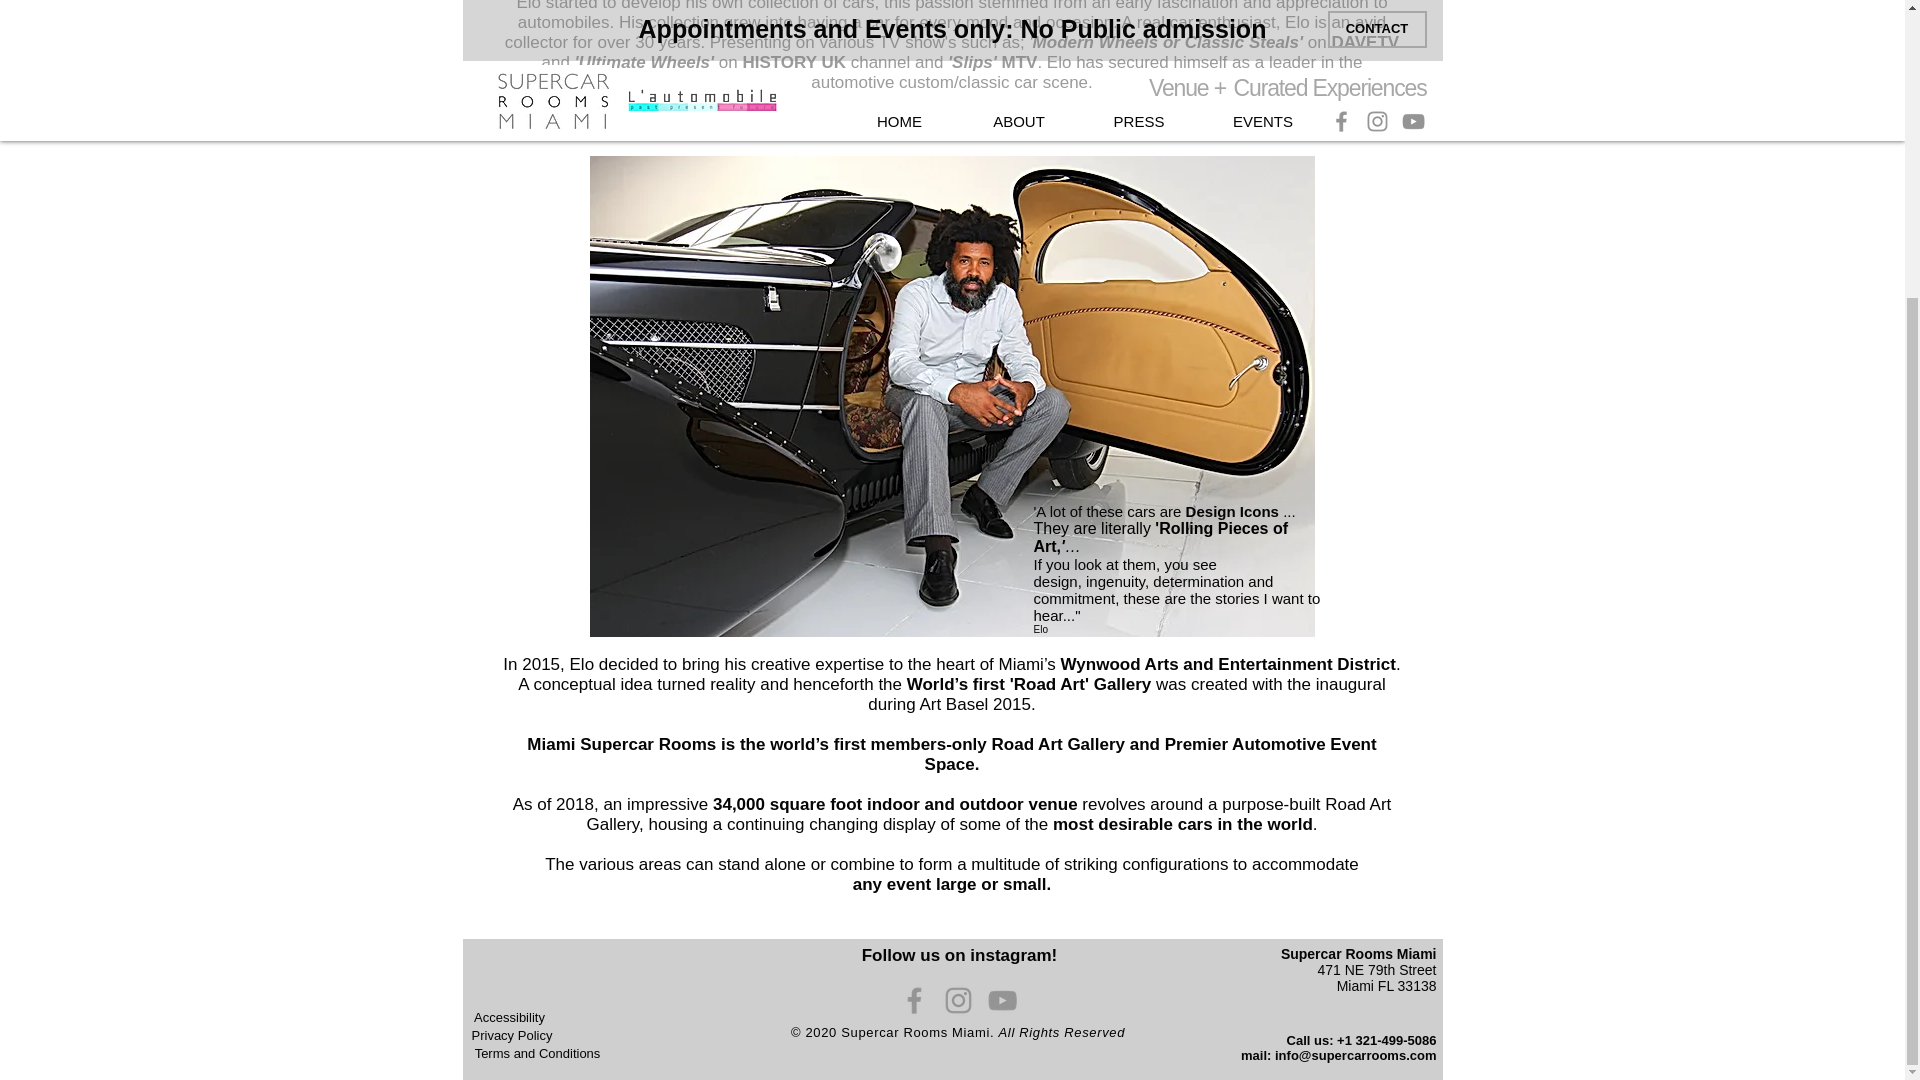  Describe the element at coordinates (510, 1018) in the screenshot. I see `Accessibility` at that location.